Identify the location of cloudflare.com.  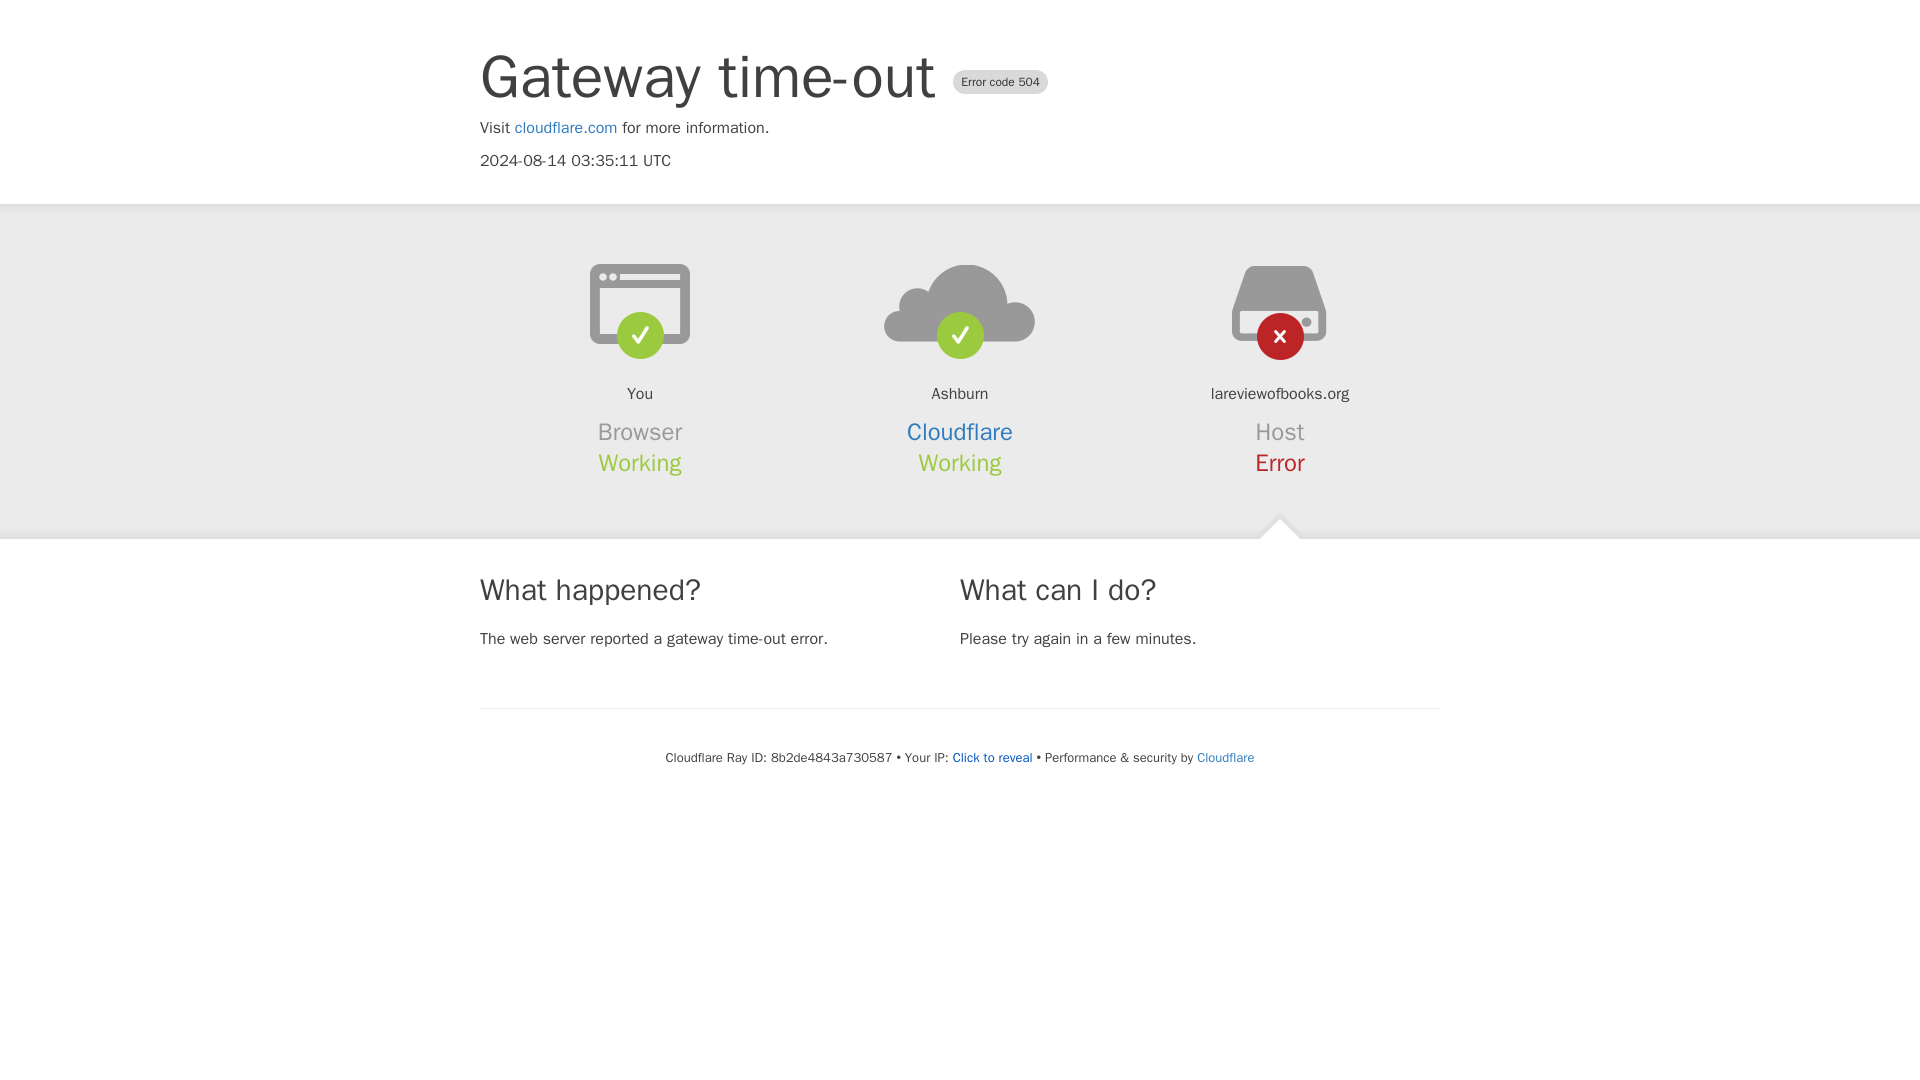
(566, 128).